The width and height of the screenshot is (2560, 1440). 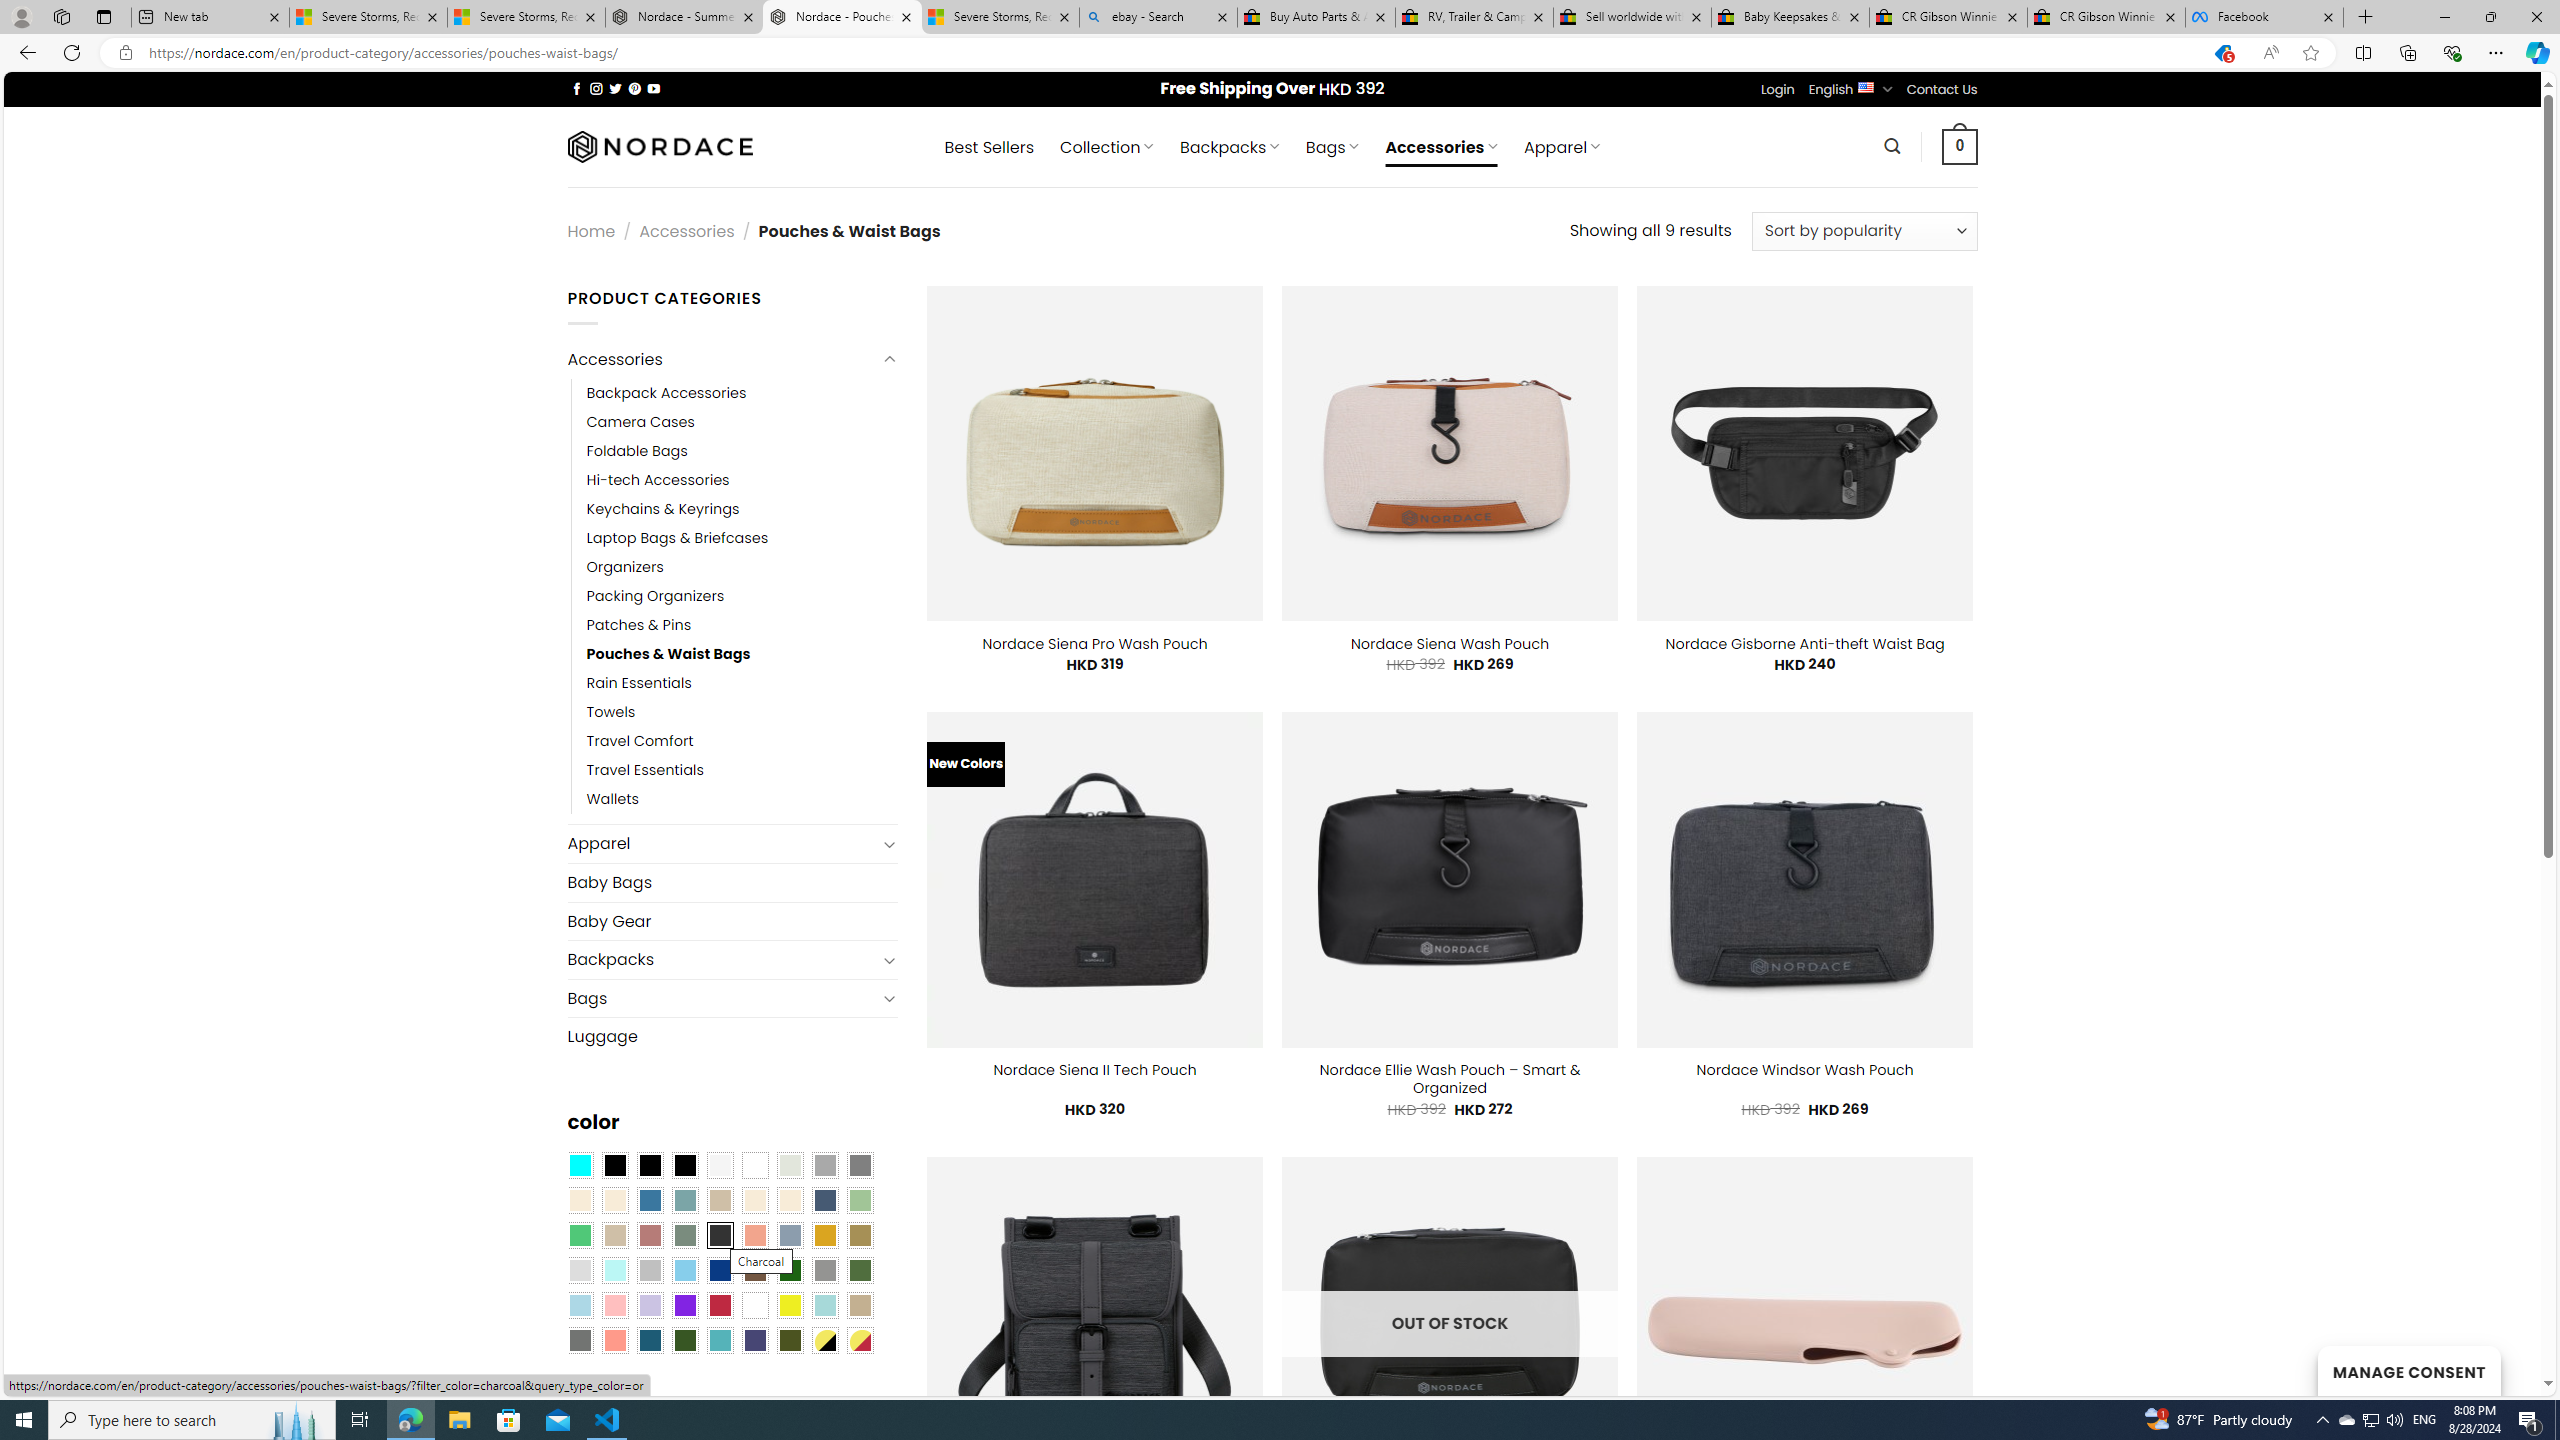 I want to click on Travel Essentials, so click(x=742, y=771).